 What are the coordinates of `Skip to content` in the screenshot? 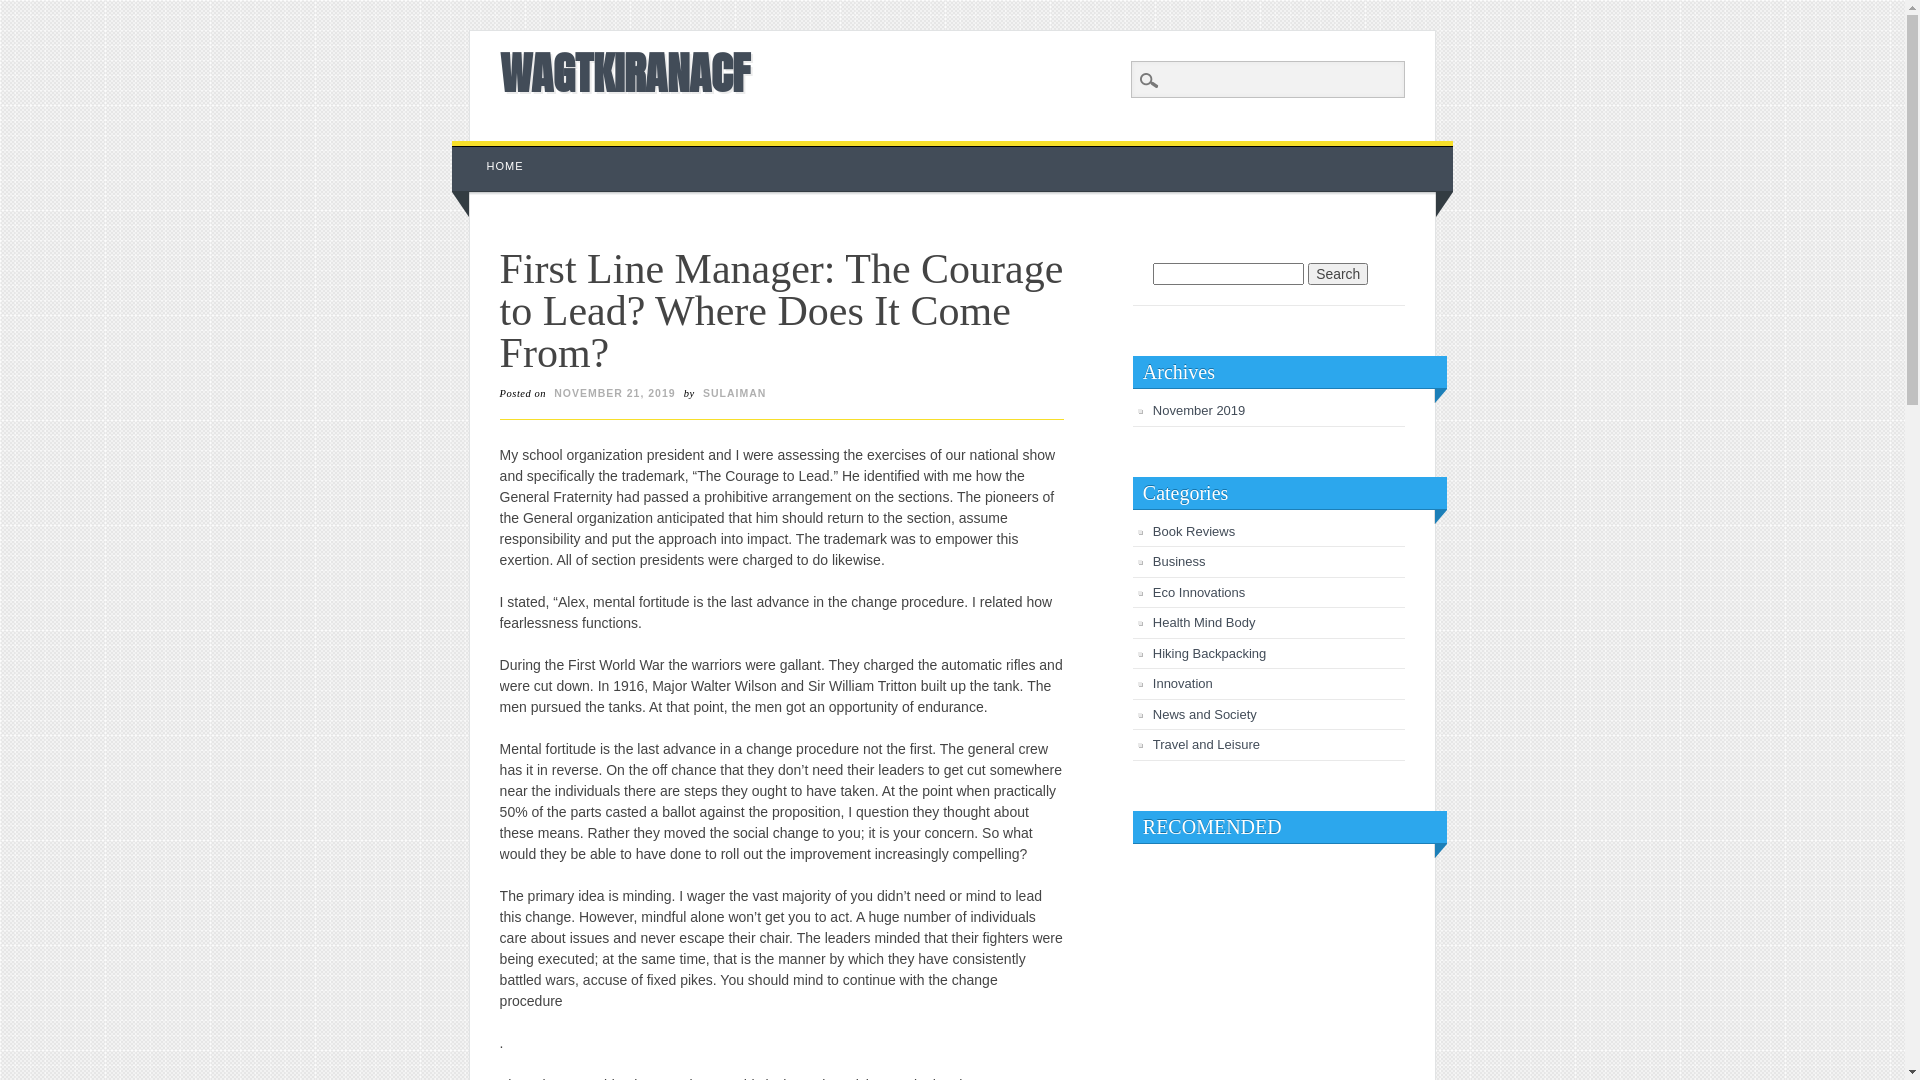 It's located at (498, 151).